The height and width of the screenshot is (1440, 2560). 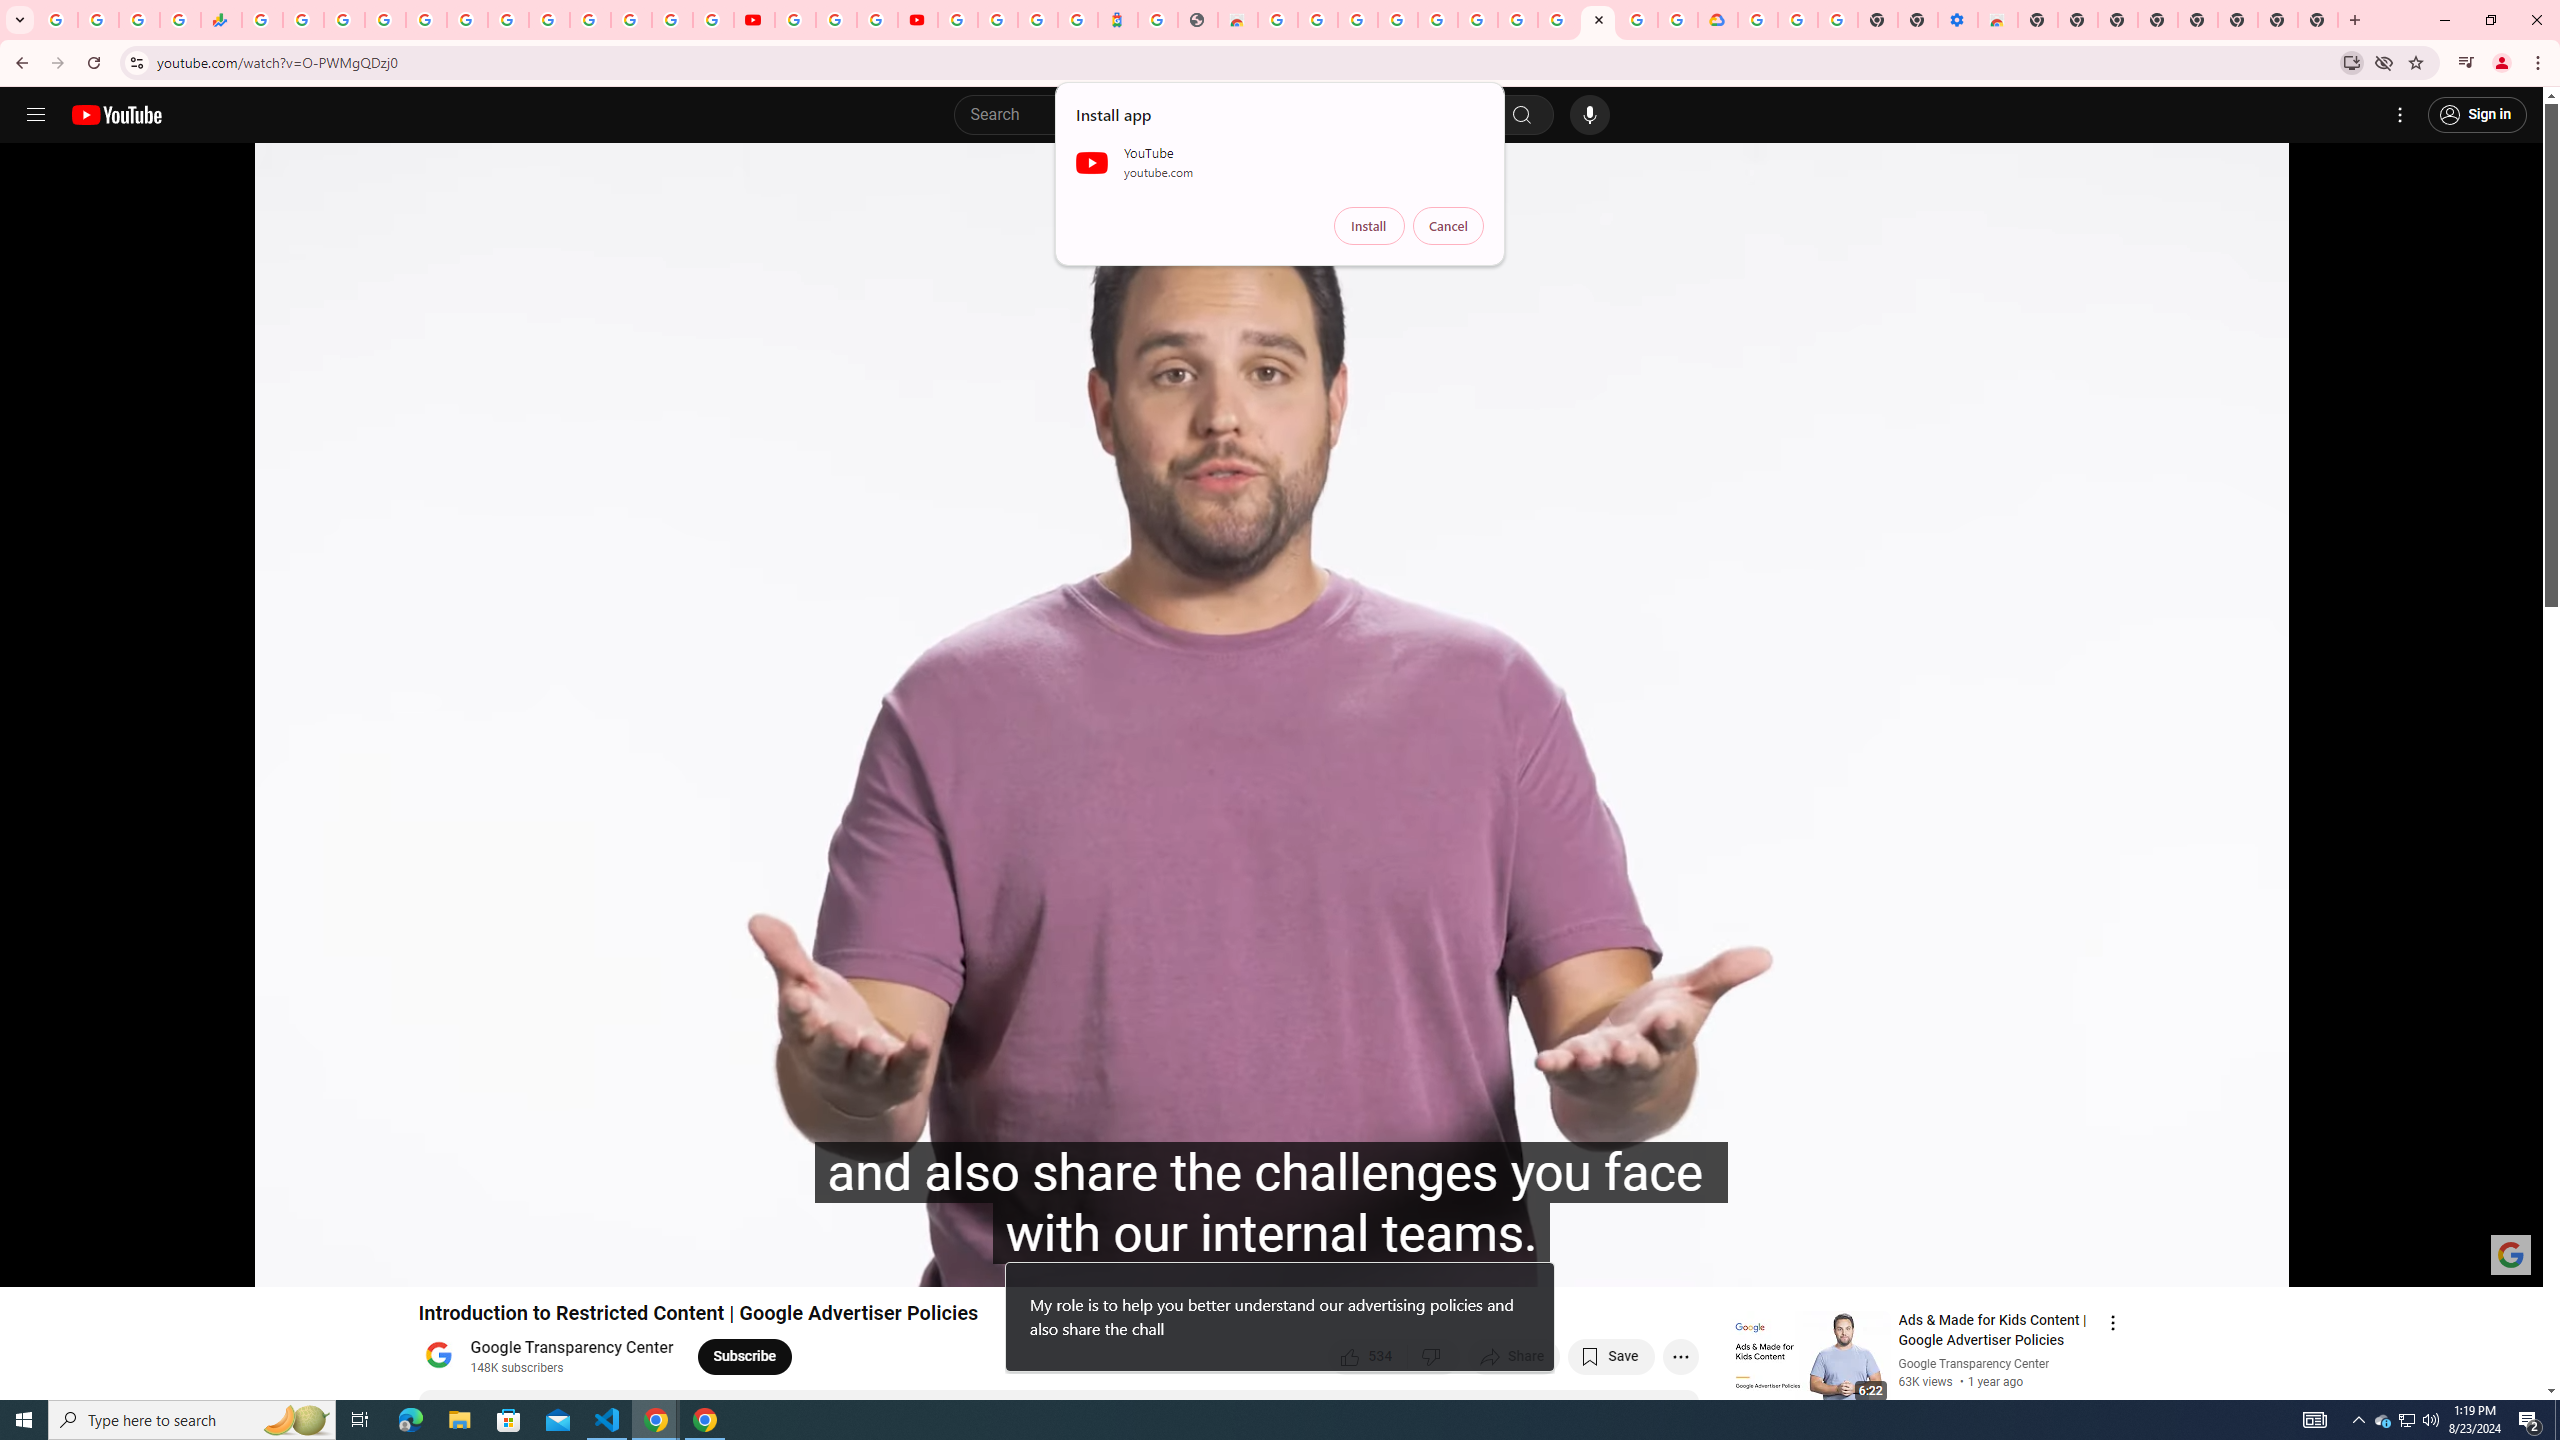 I want to click on Google Account Help, so click(x=1798, y=20).